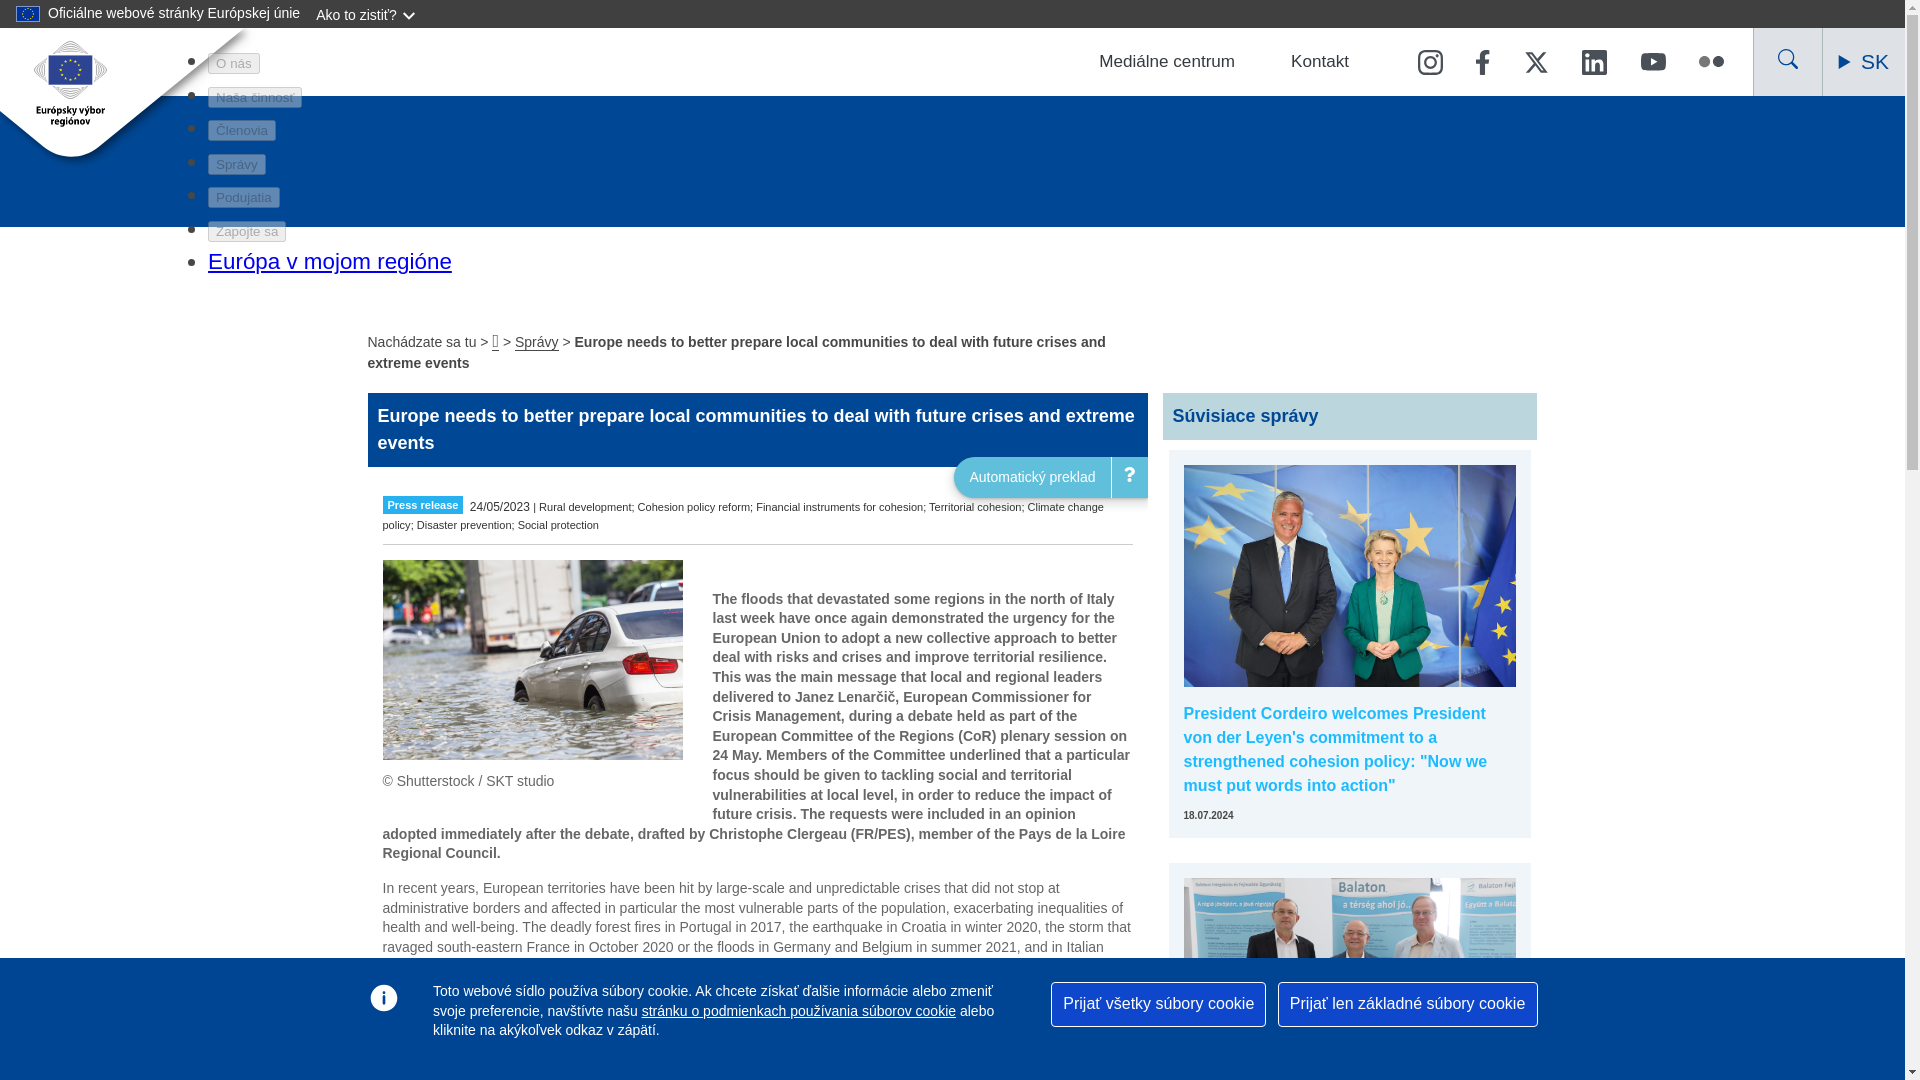  I want to click on Rural development, so click(585, 507).